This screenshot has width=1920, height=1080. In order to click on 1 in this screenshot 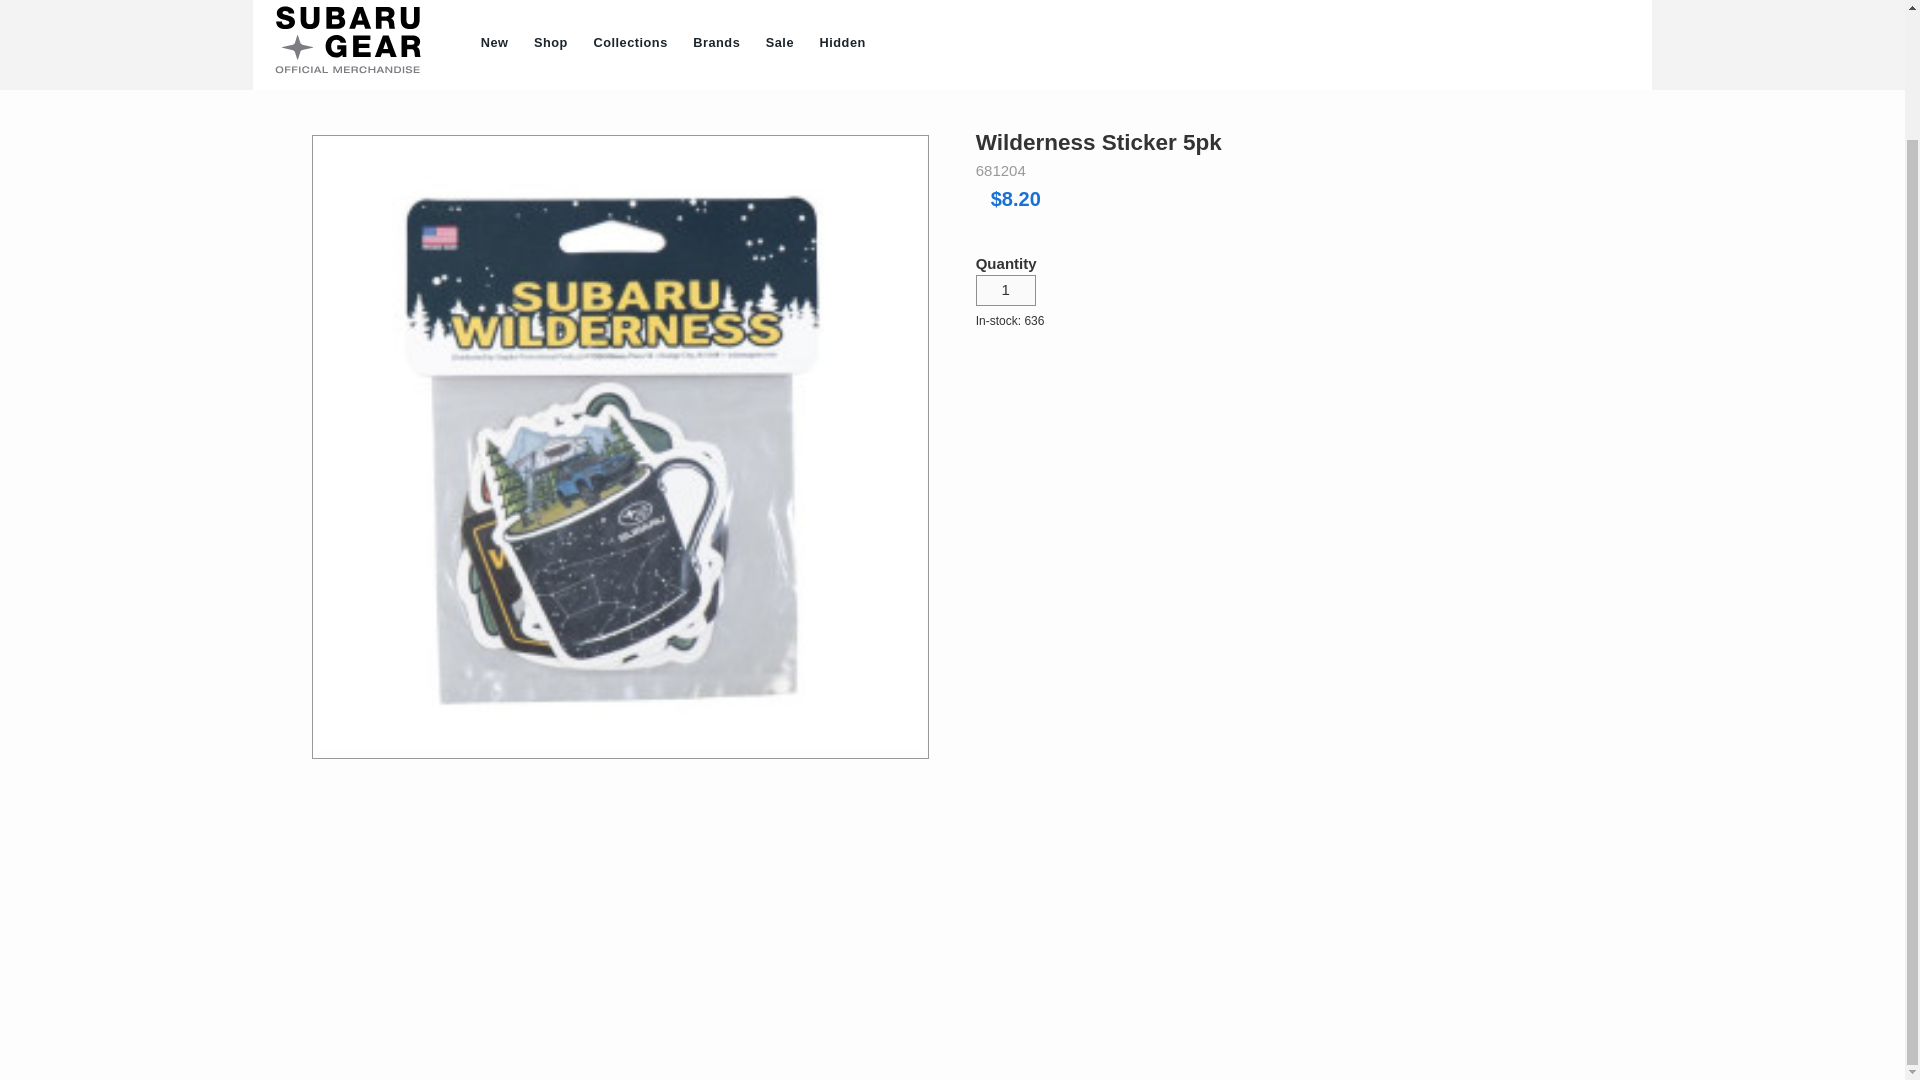, I will do `click(1006, 290)`.